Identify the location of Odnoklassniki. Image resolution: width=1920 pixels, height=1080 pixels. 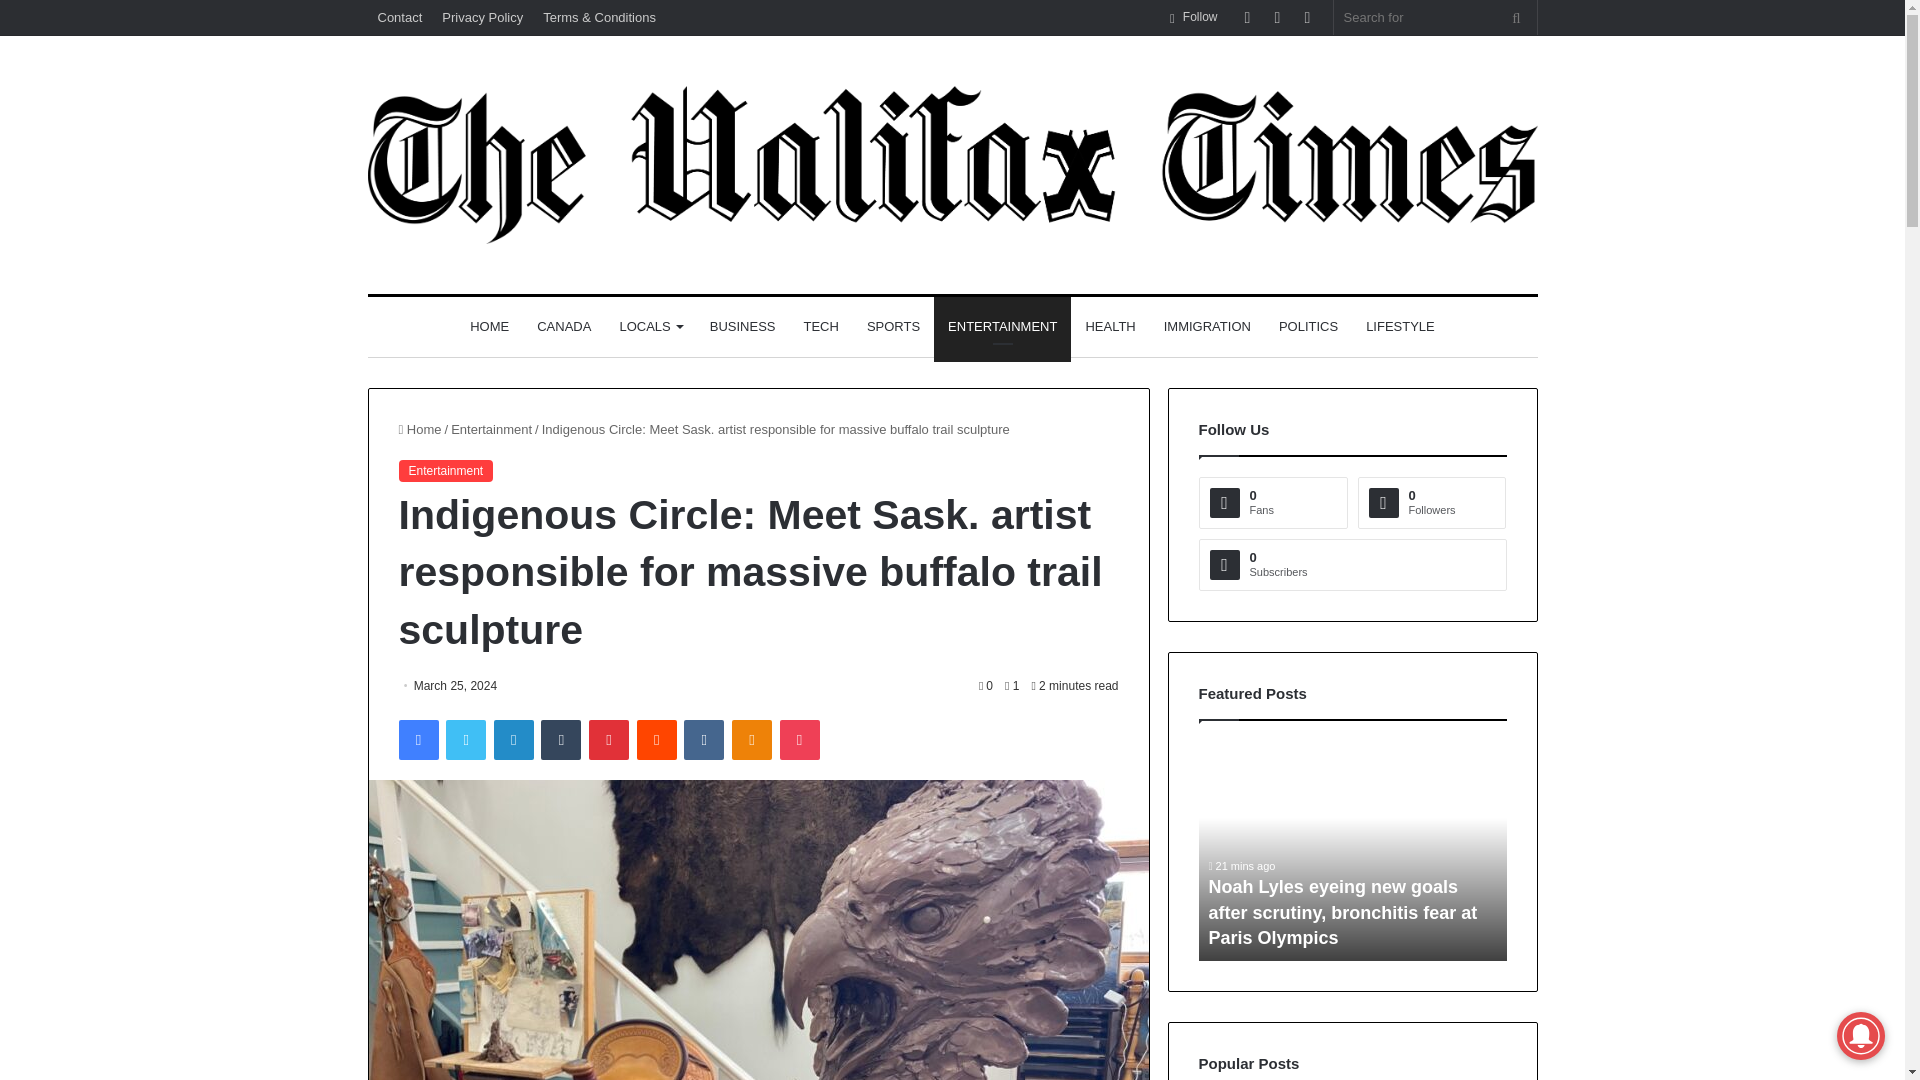
(751, 740).